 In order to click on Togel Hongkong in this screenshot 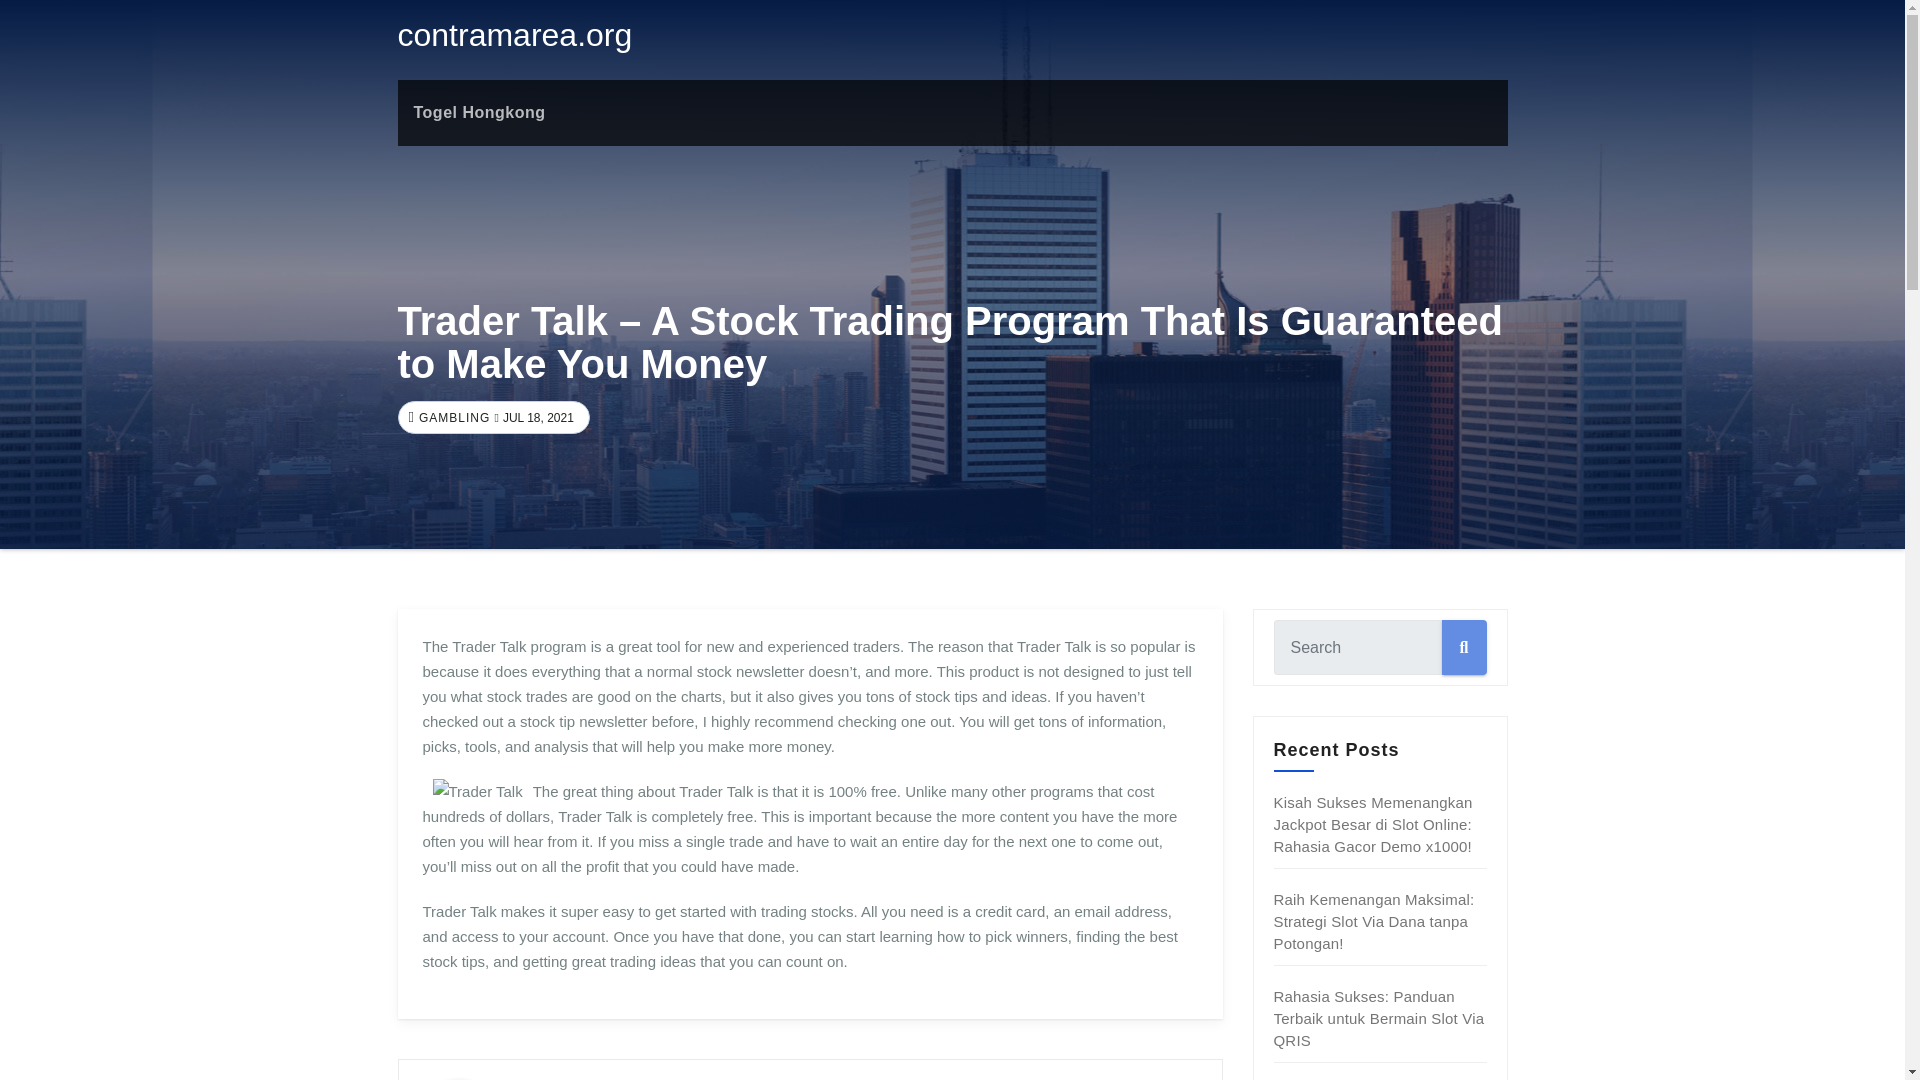, I will do `click(480, 112)`.